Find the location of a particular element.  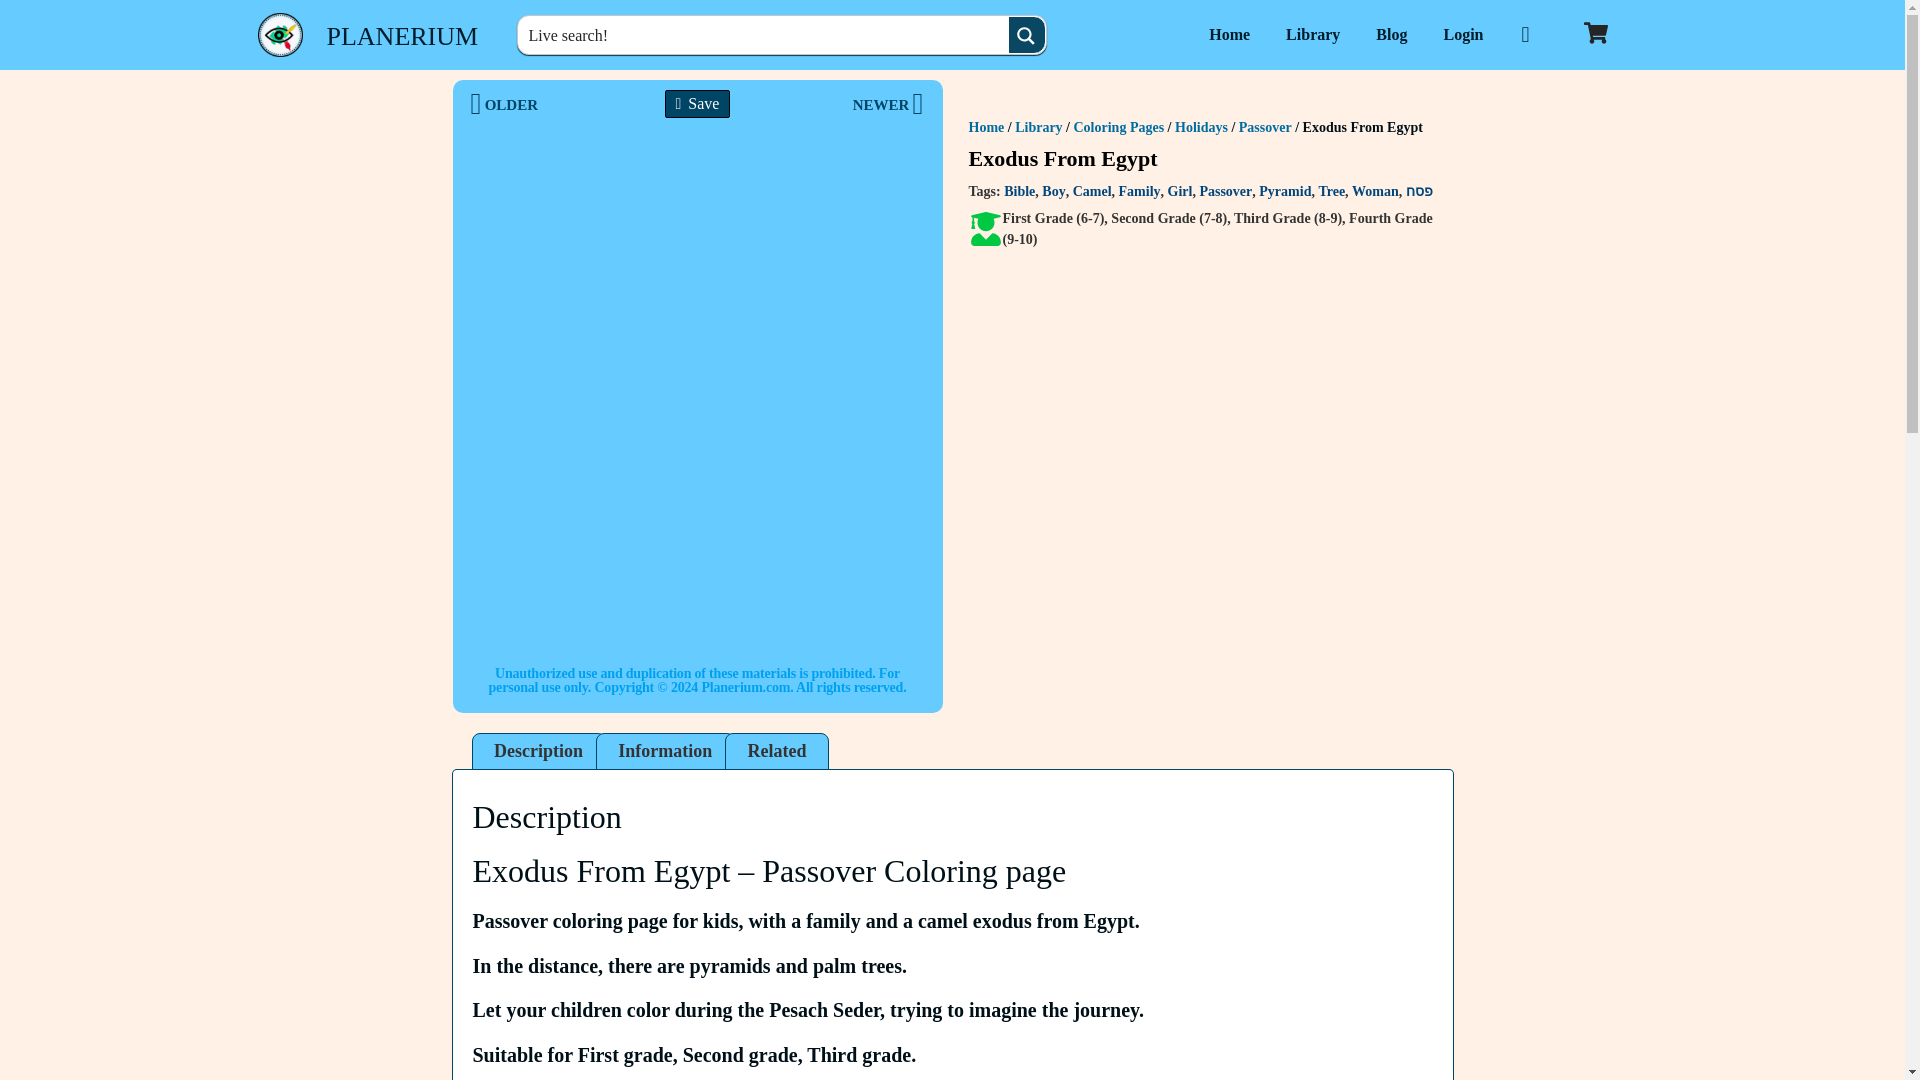

Boy is located at coordinates (1054, 190).